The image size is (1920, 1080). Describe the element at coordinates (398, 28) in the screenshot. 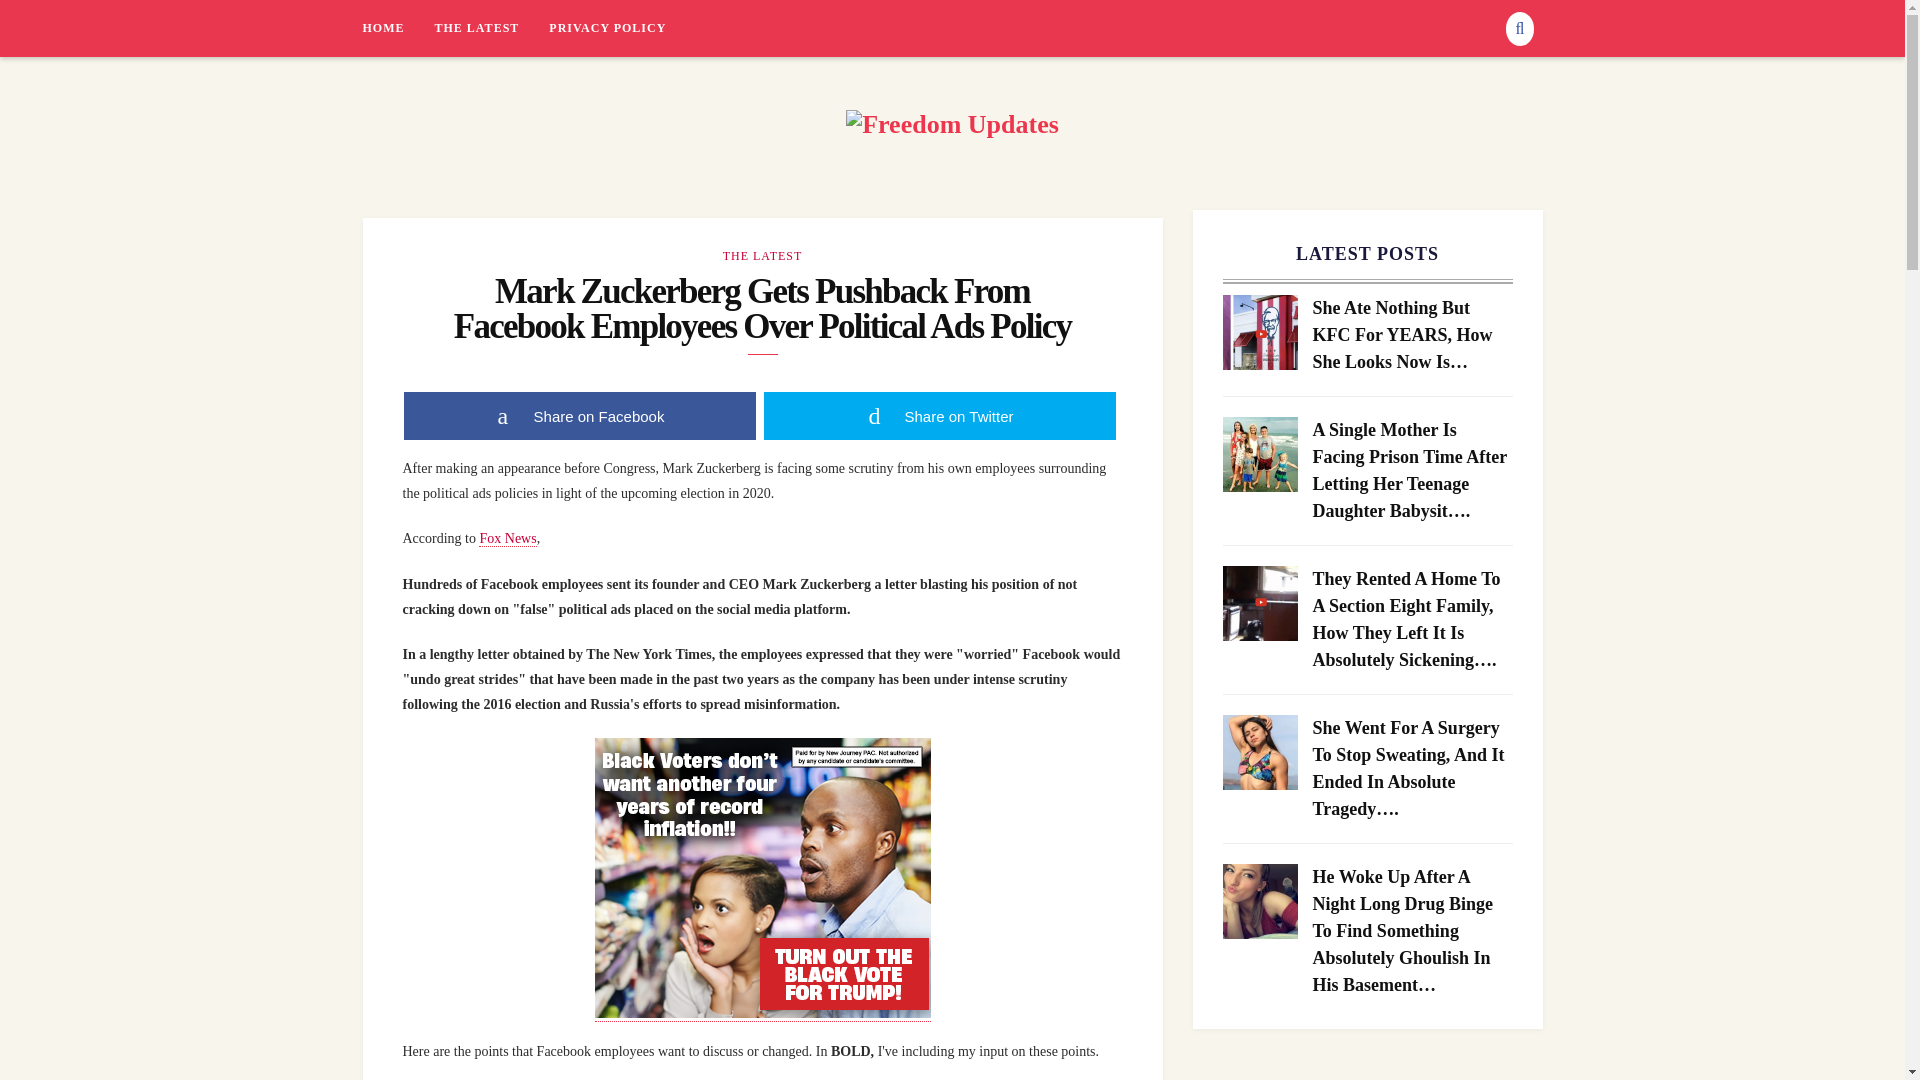

I see `HOME` at that location.